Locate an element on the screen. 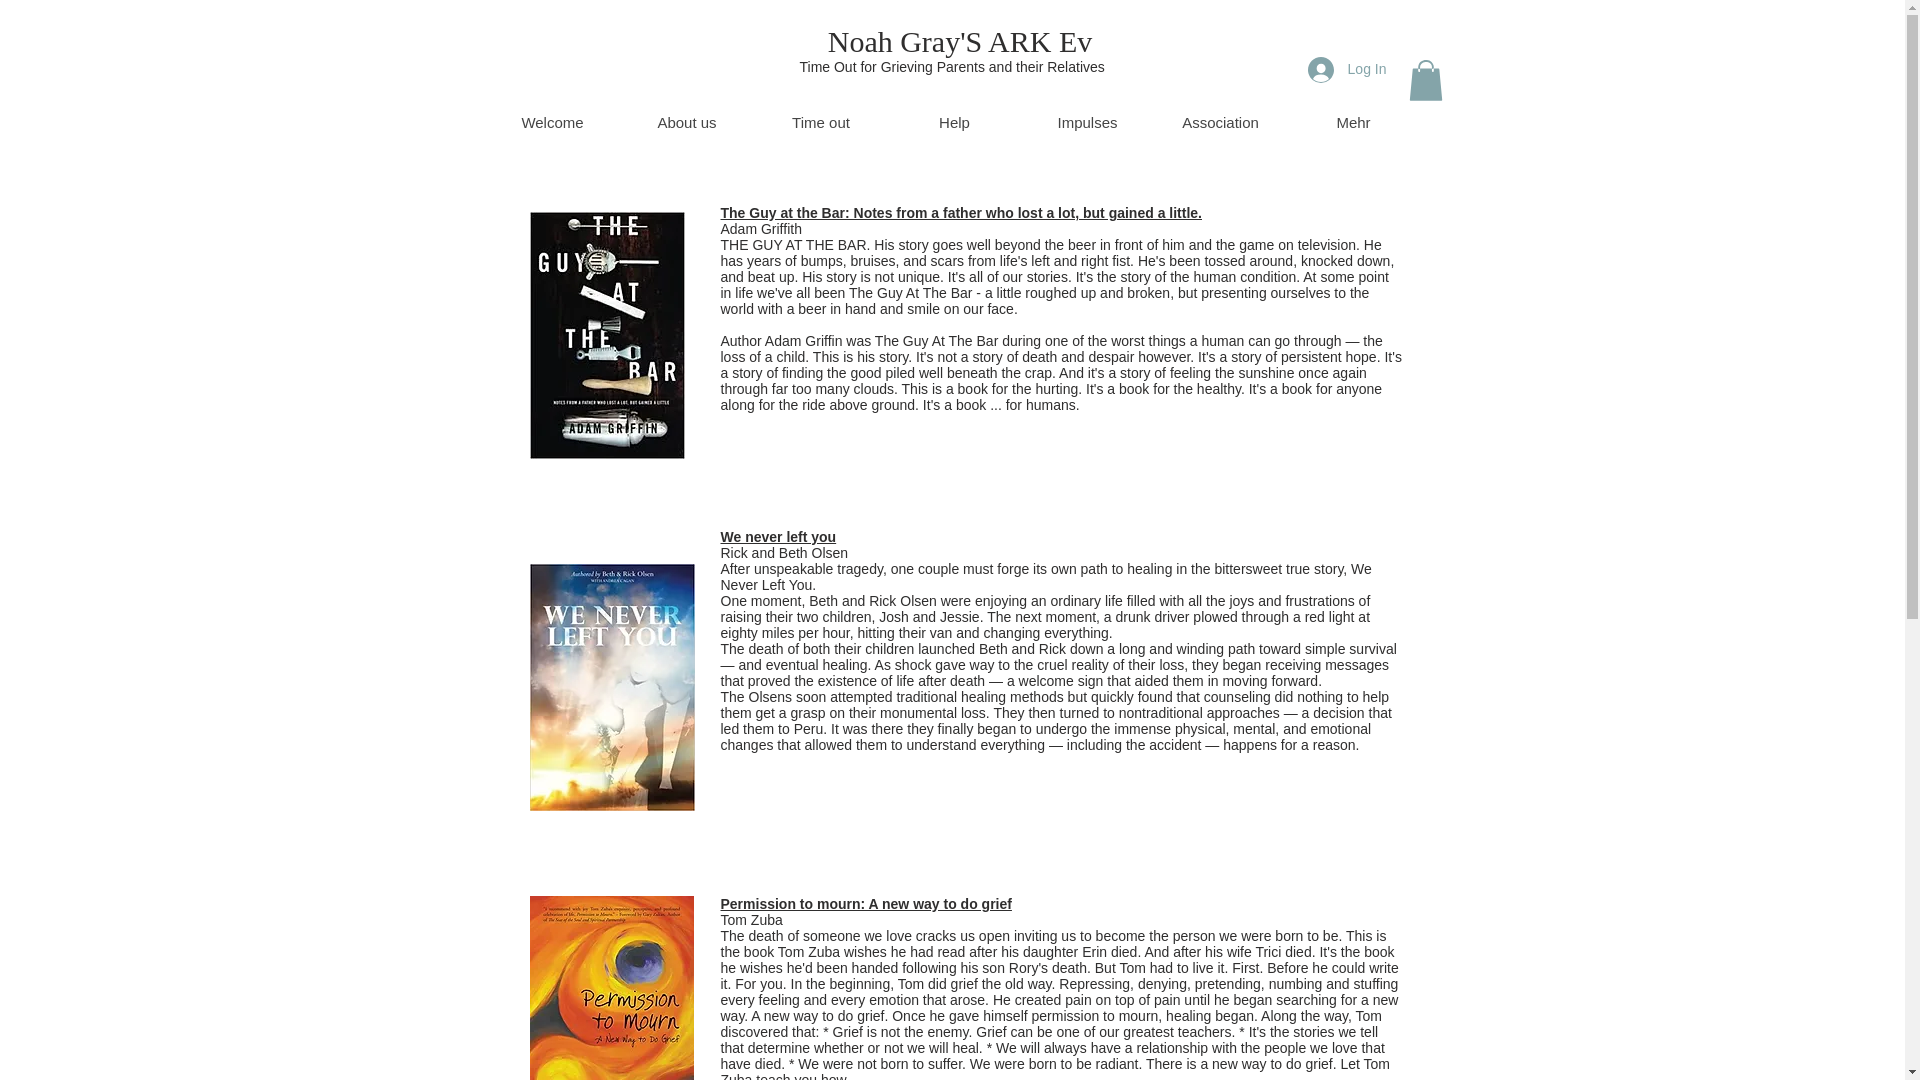 The image size is (1920, 1080). Log In is located at coordinates (1348, 69).